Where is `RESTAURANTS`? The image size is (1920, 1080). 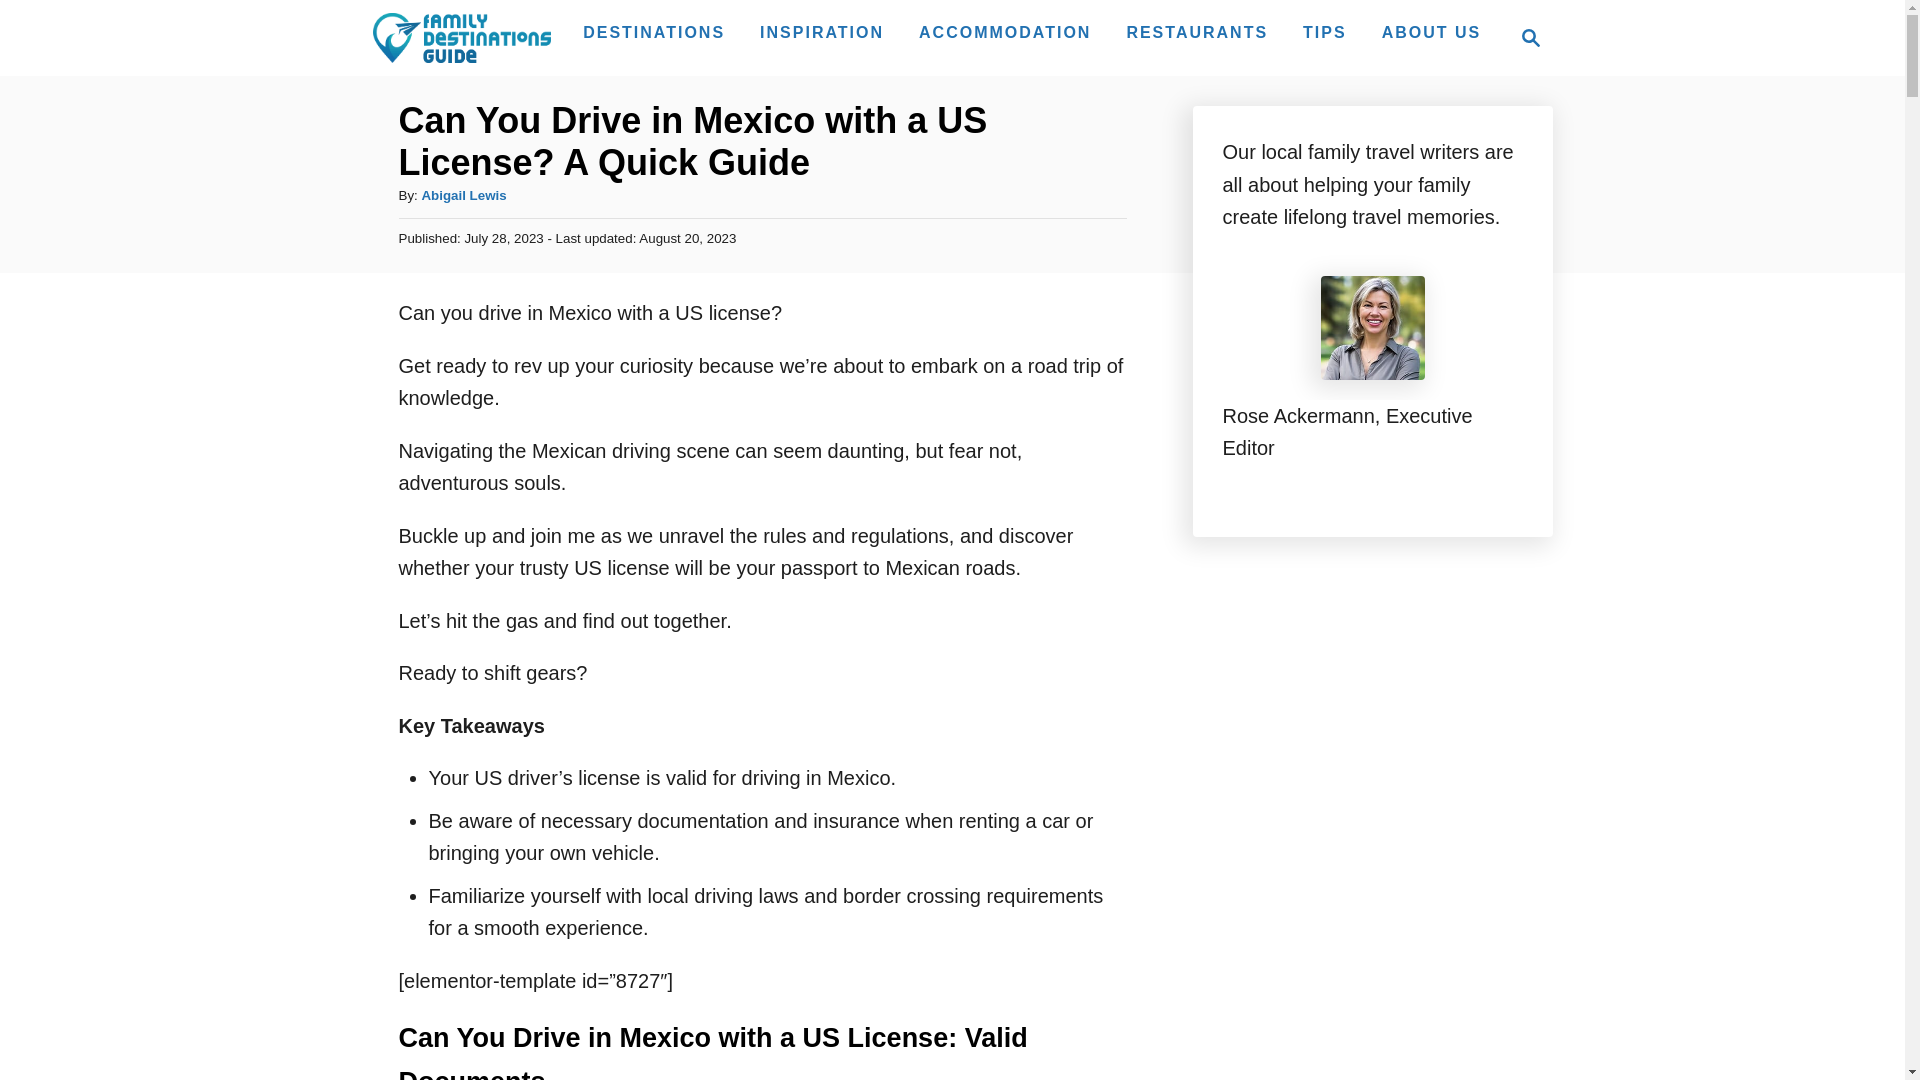
RESTAURANTS is located at coordinates (1524, 37).